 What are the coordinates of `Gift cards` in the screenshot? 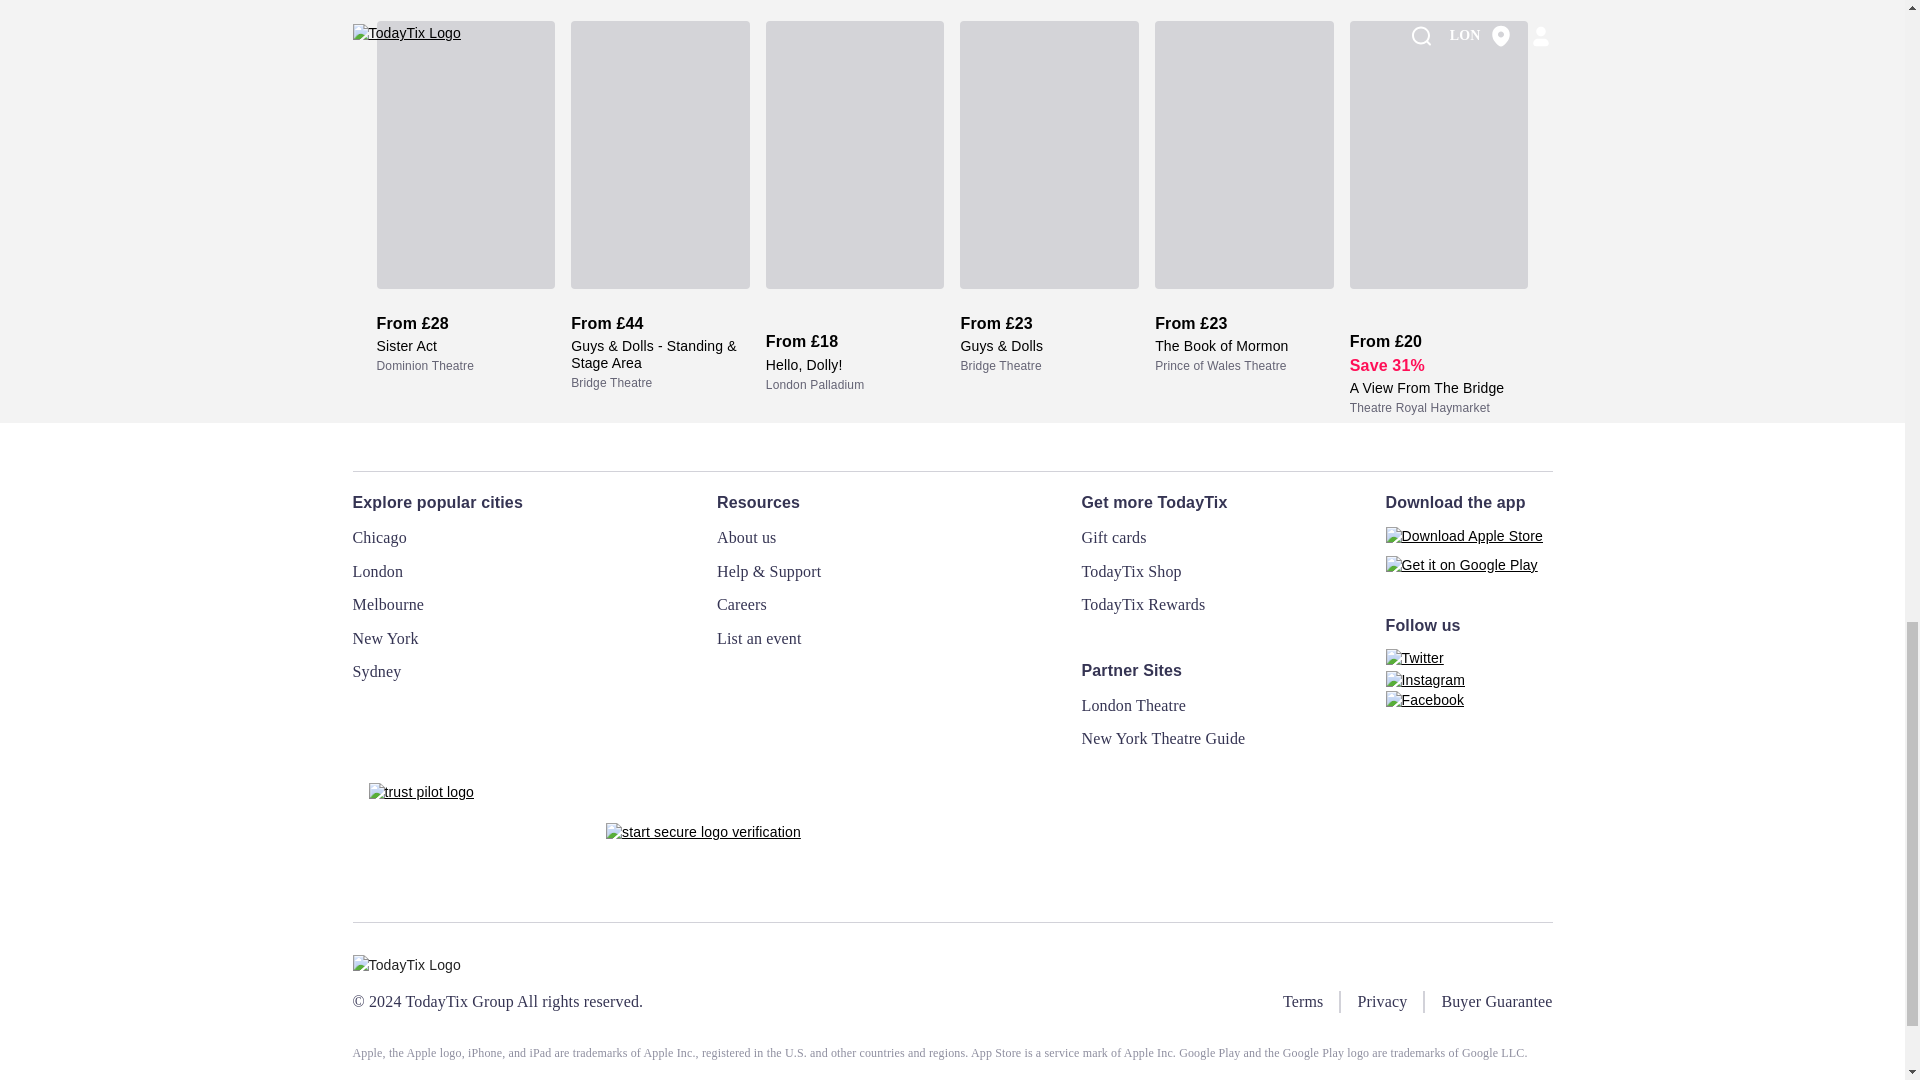 It's located at (1114, 538).